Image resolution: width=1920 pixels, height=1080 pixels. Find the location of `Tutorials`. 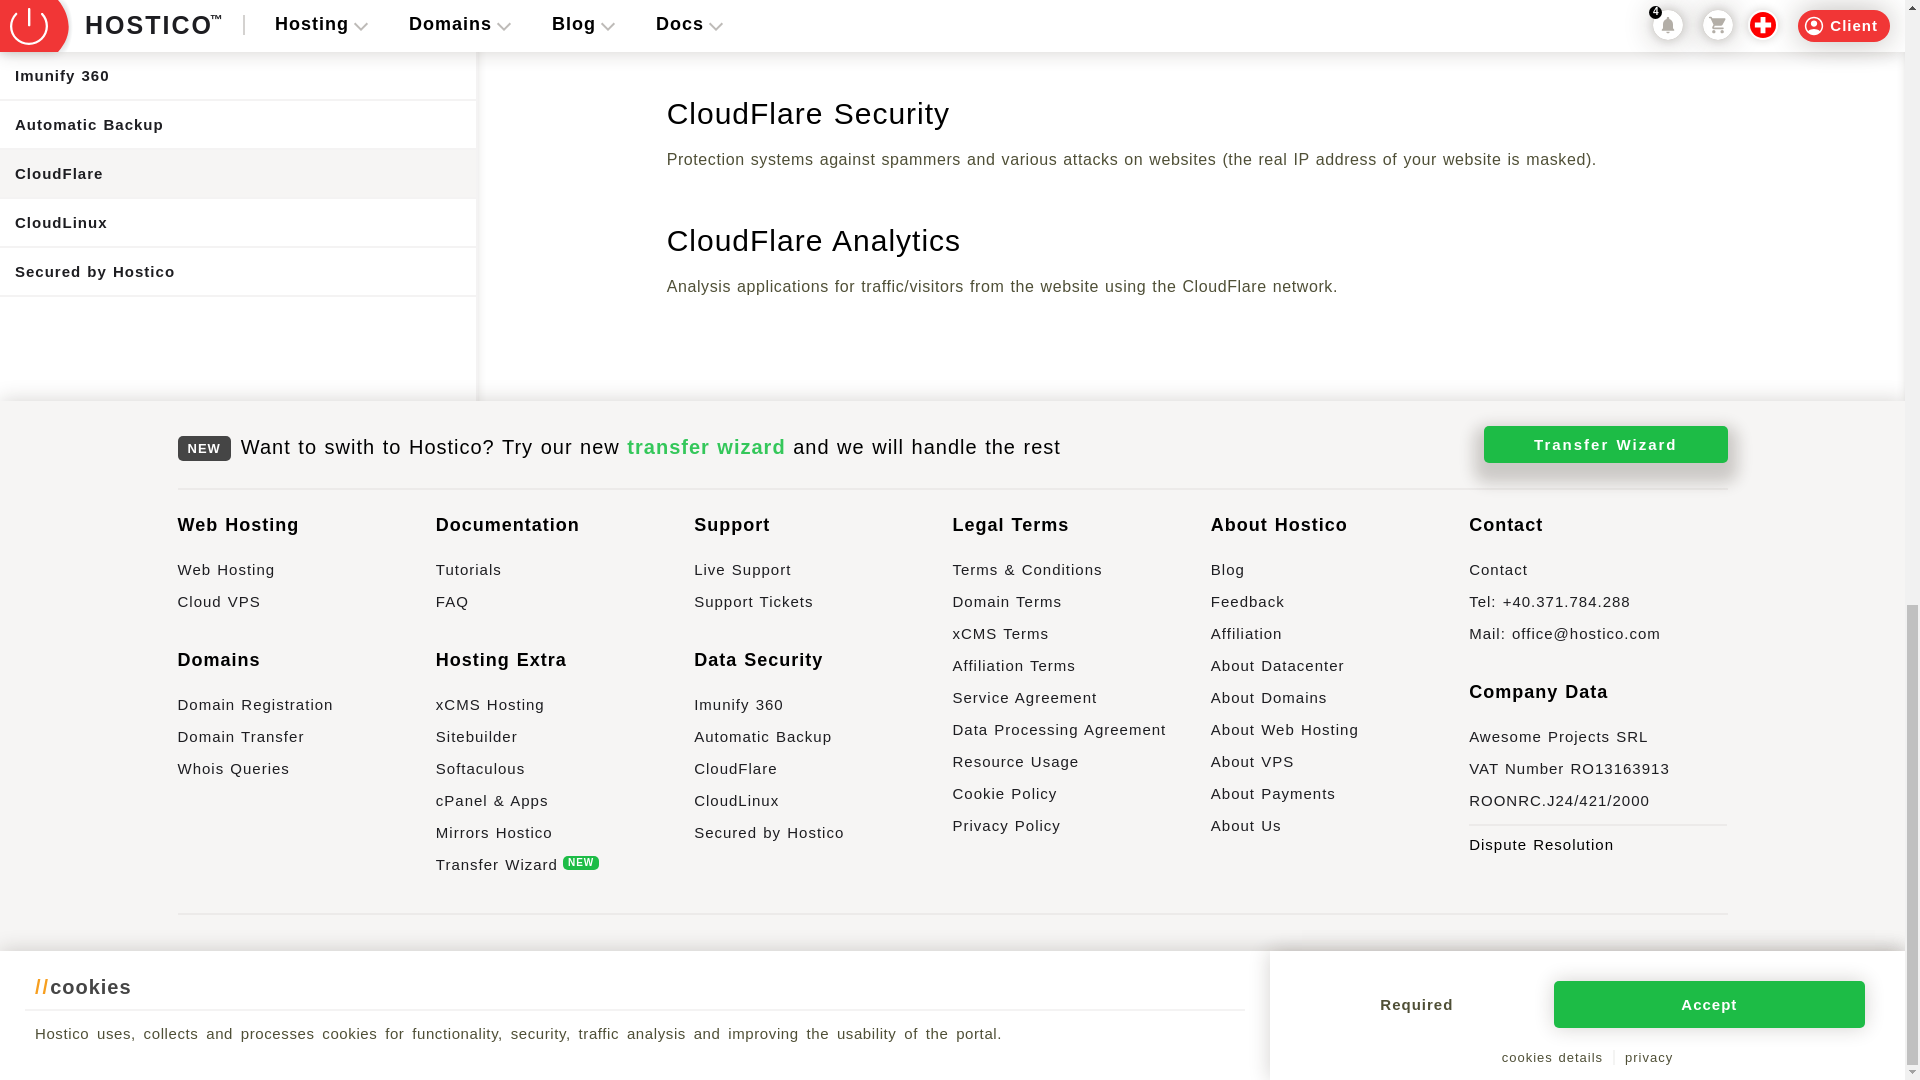

Tutorials is located at coordinates (564, 576).